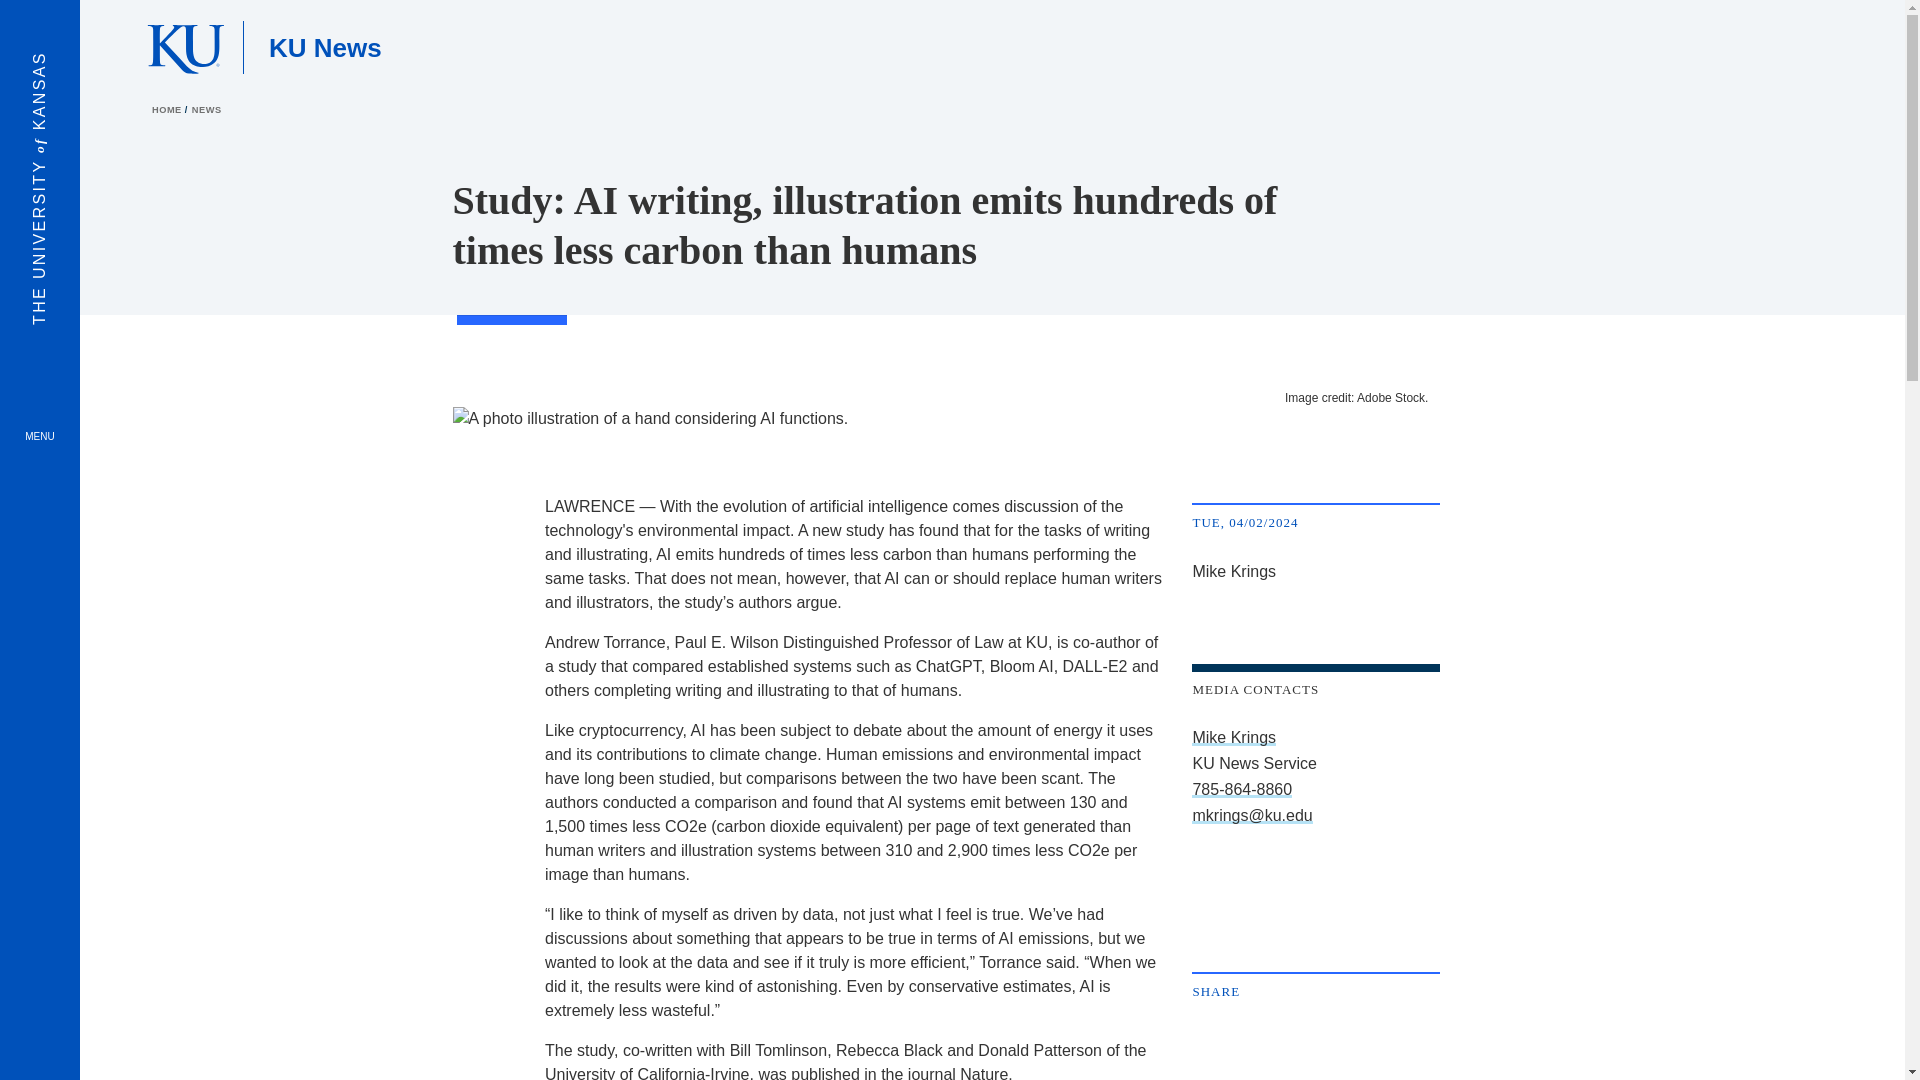  What do you see at coordinates (325, 46) in the screenshot?
I see `KU News` at bounding box center [325, 46].